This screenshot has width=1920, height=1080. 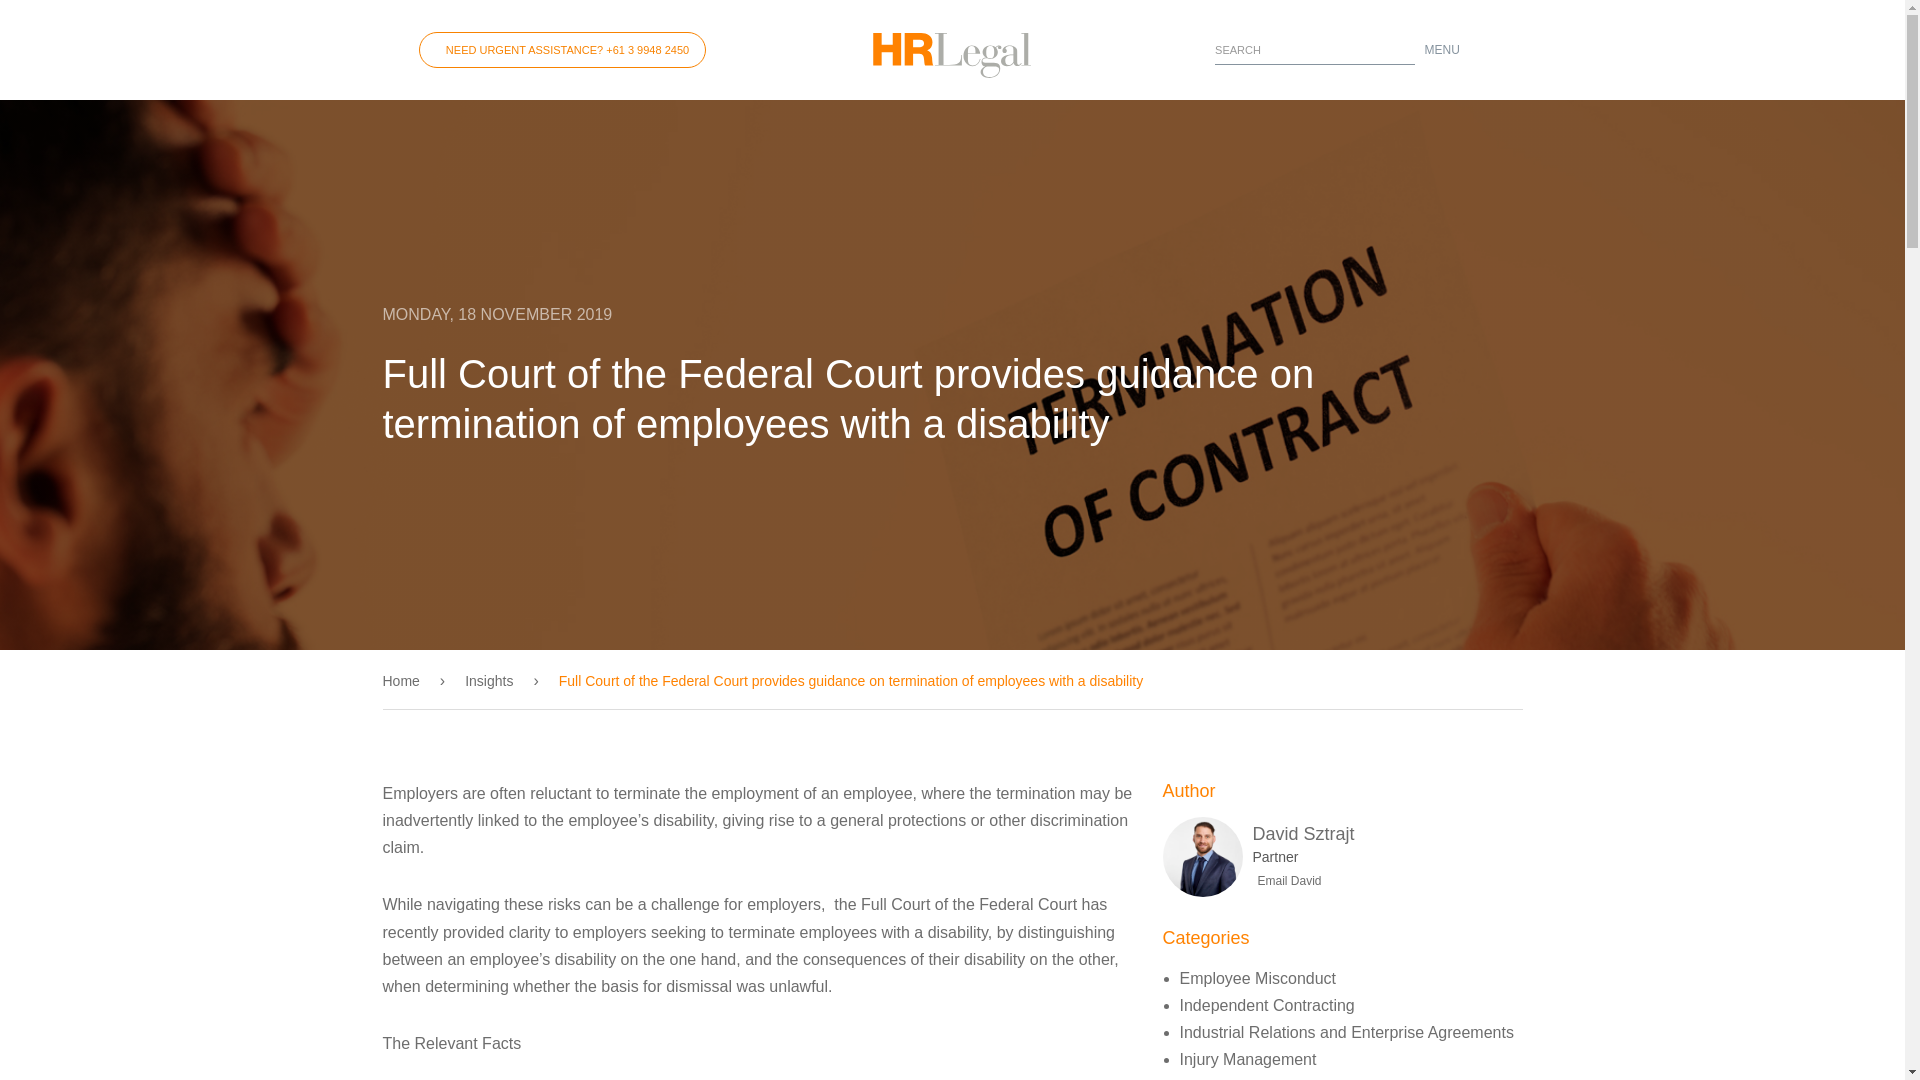 I want to click on Employee Misconduct, so click(x=1258, y=978).